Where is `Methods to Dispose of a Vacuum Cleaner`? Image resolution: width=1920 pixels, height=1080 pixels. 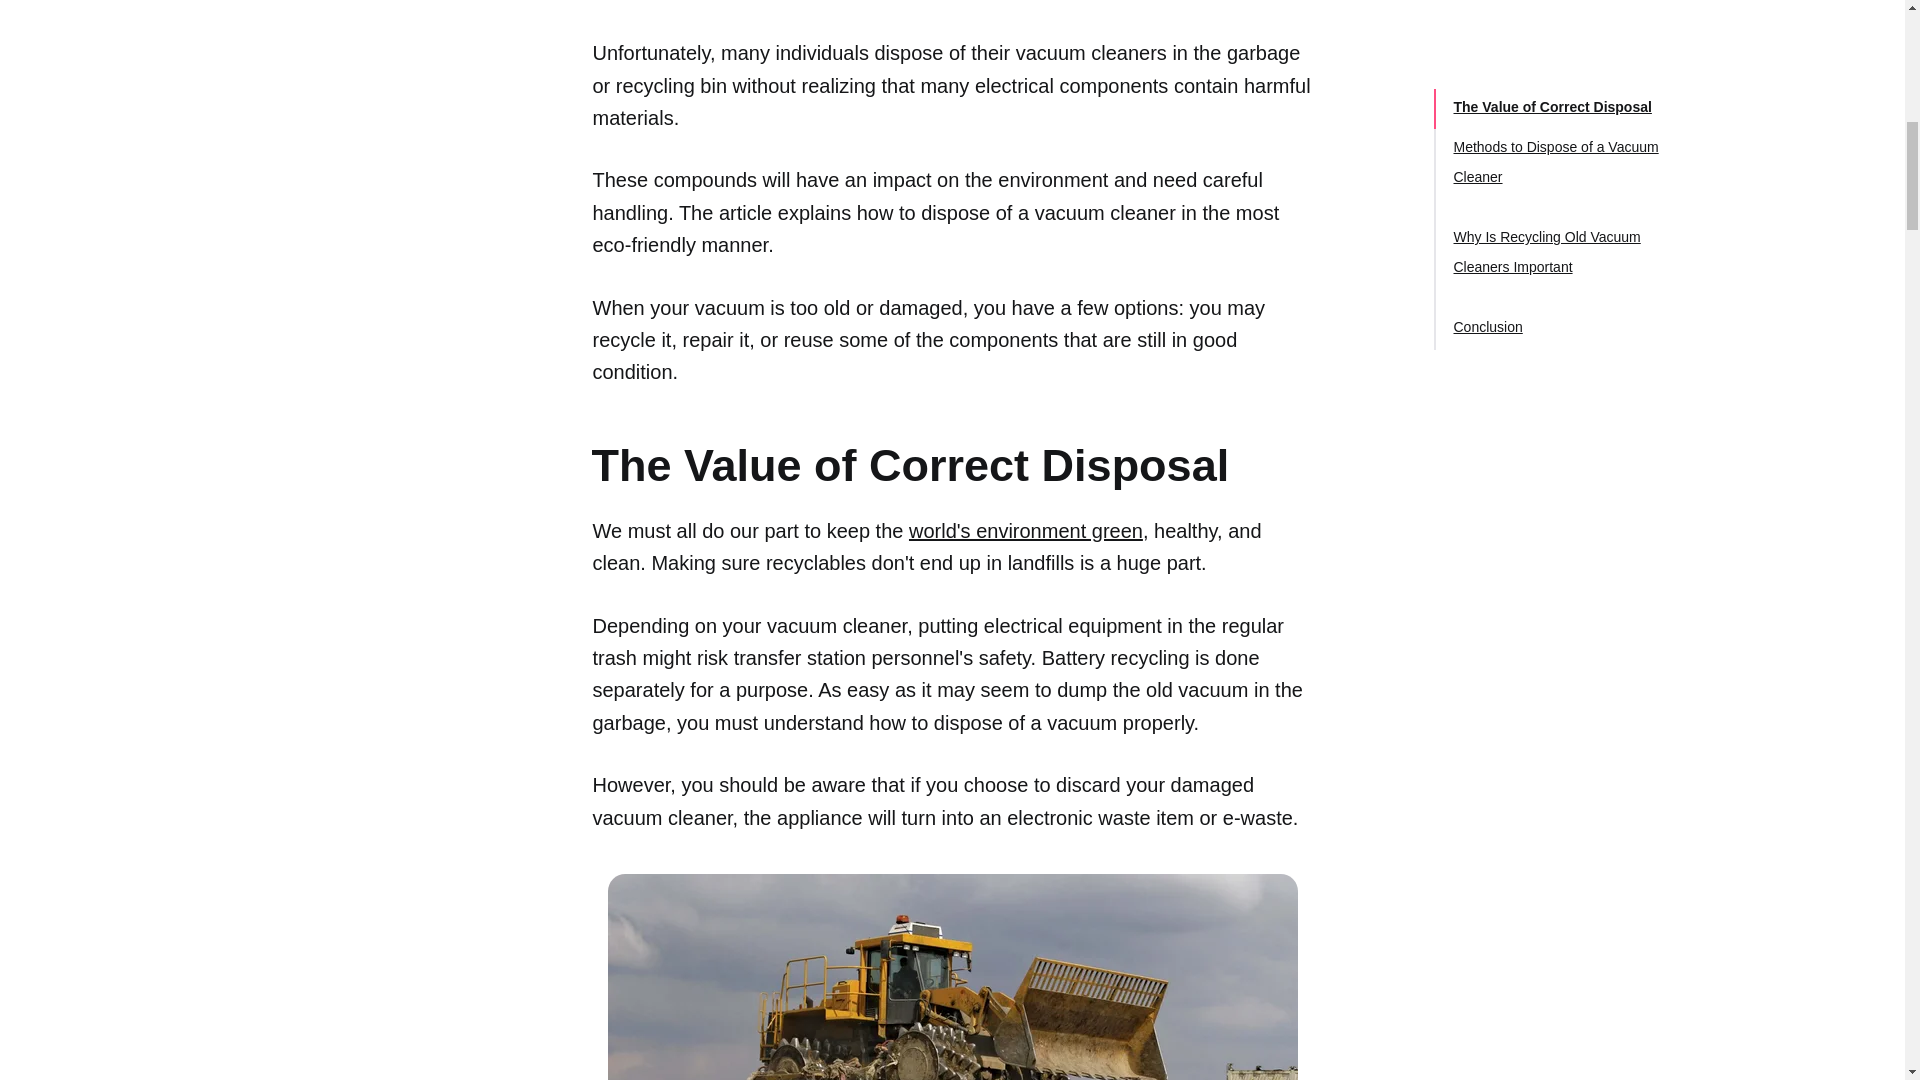
Methods to Dispose of a Vacuum Cleaner is located at coordinates (1556, 108).